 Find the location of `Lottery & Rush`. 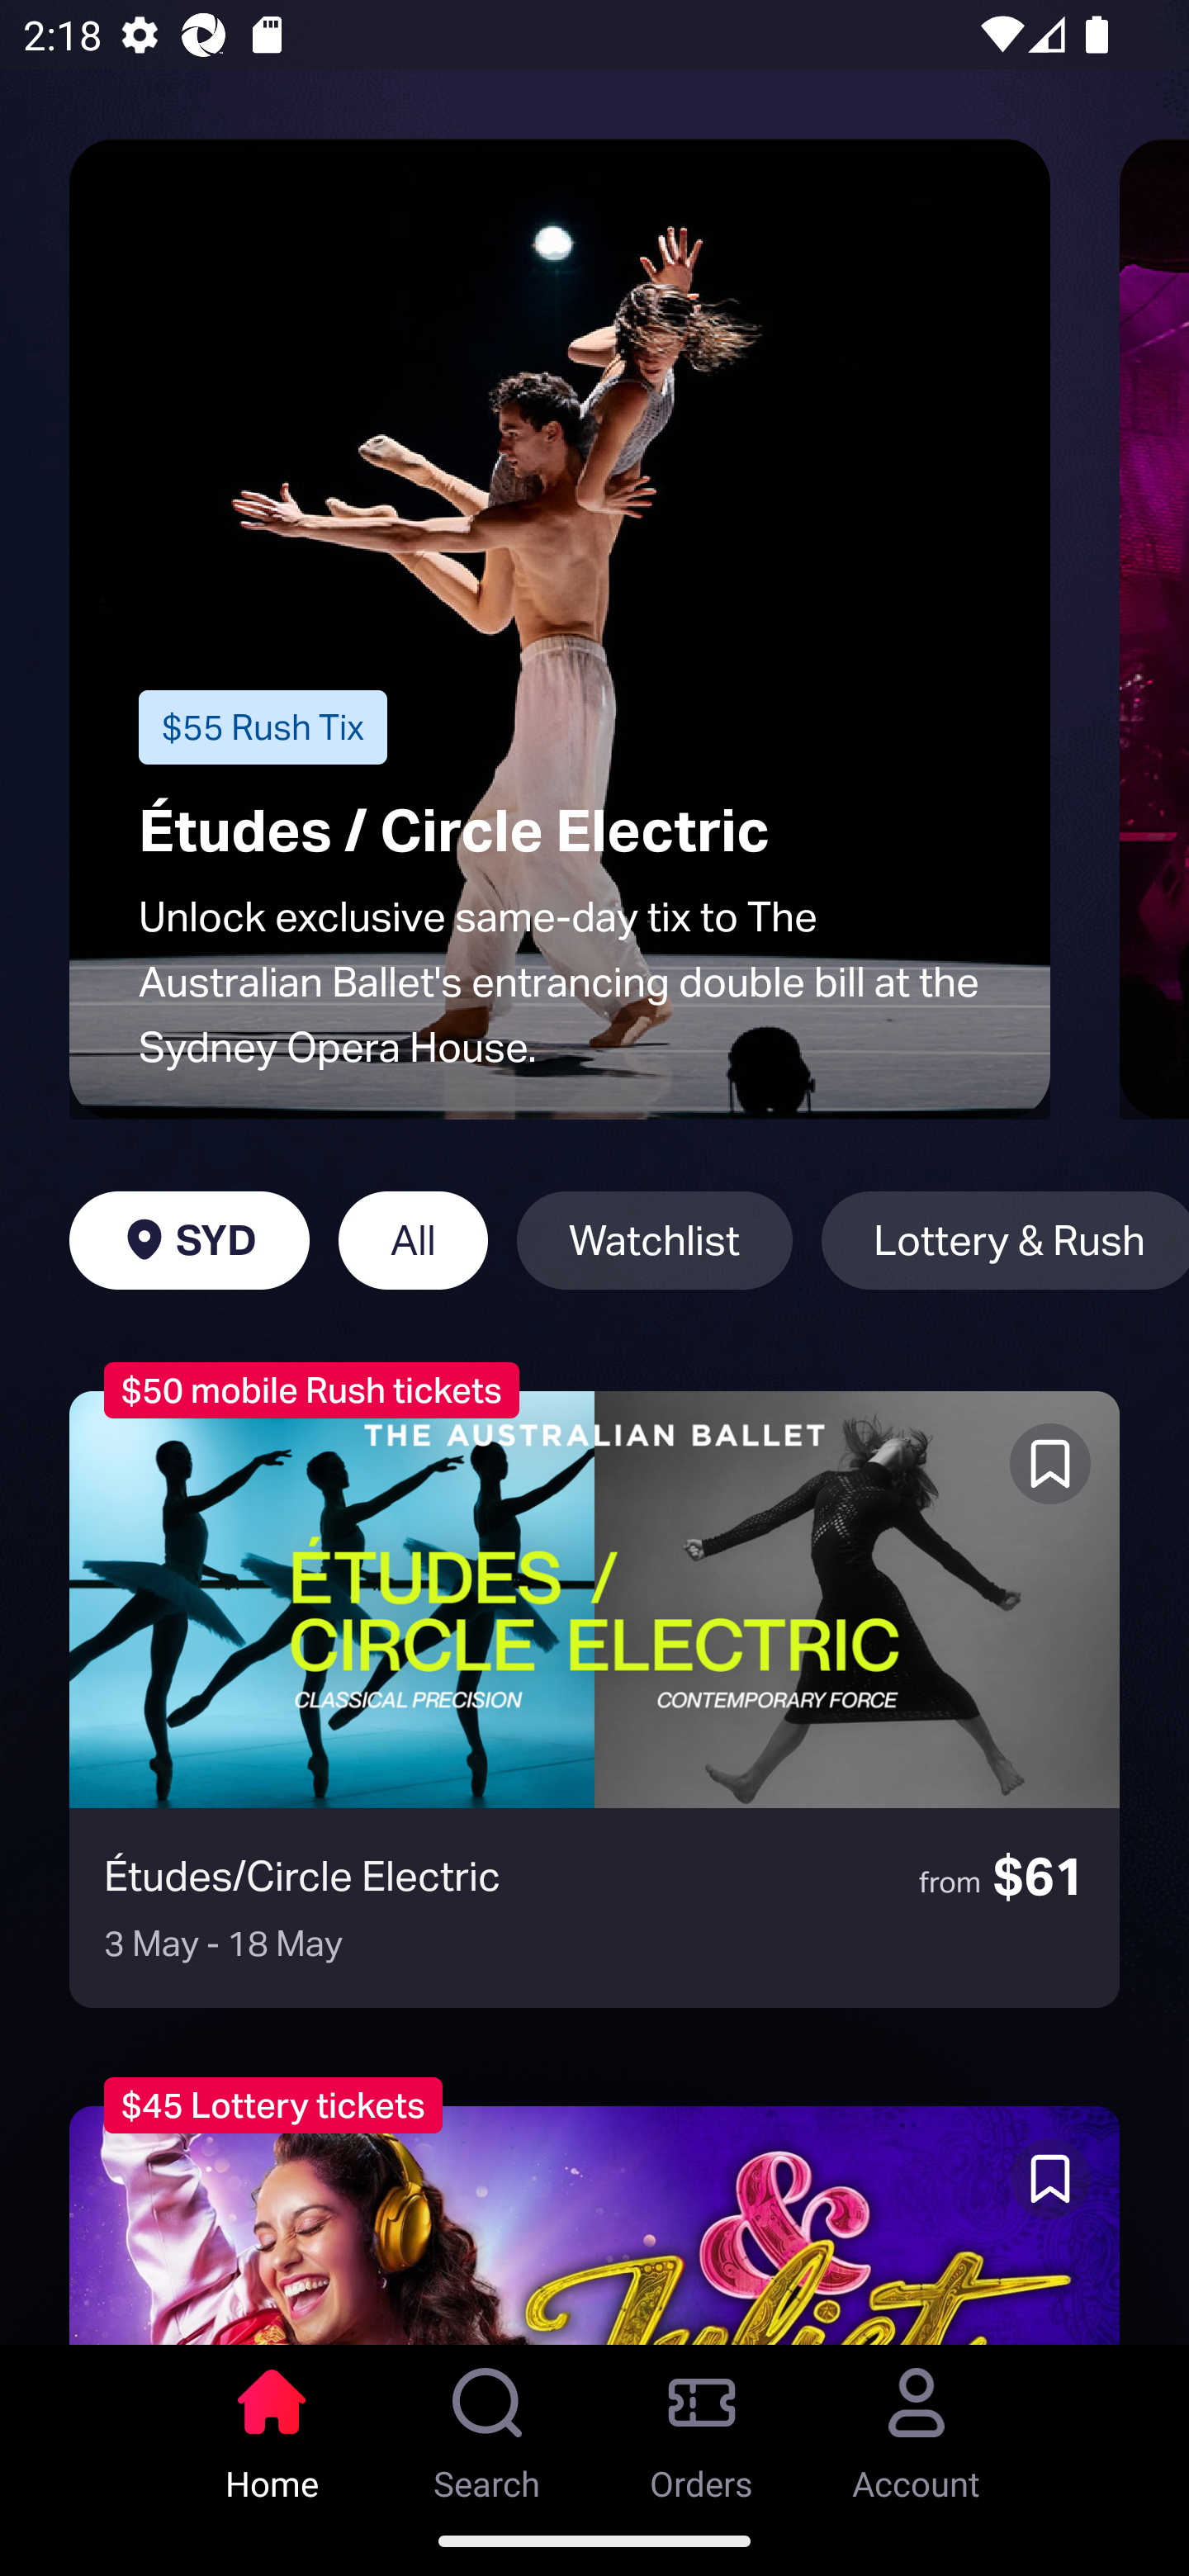

Lottery & Rush is located at coordinates (1006, 1240).